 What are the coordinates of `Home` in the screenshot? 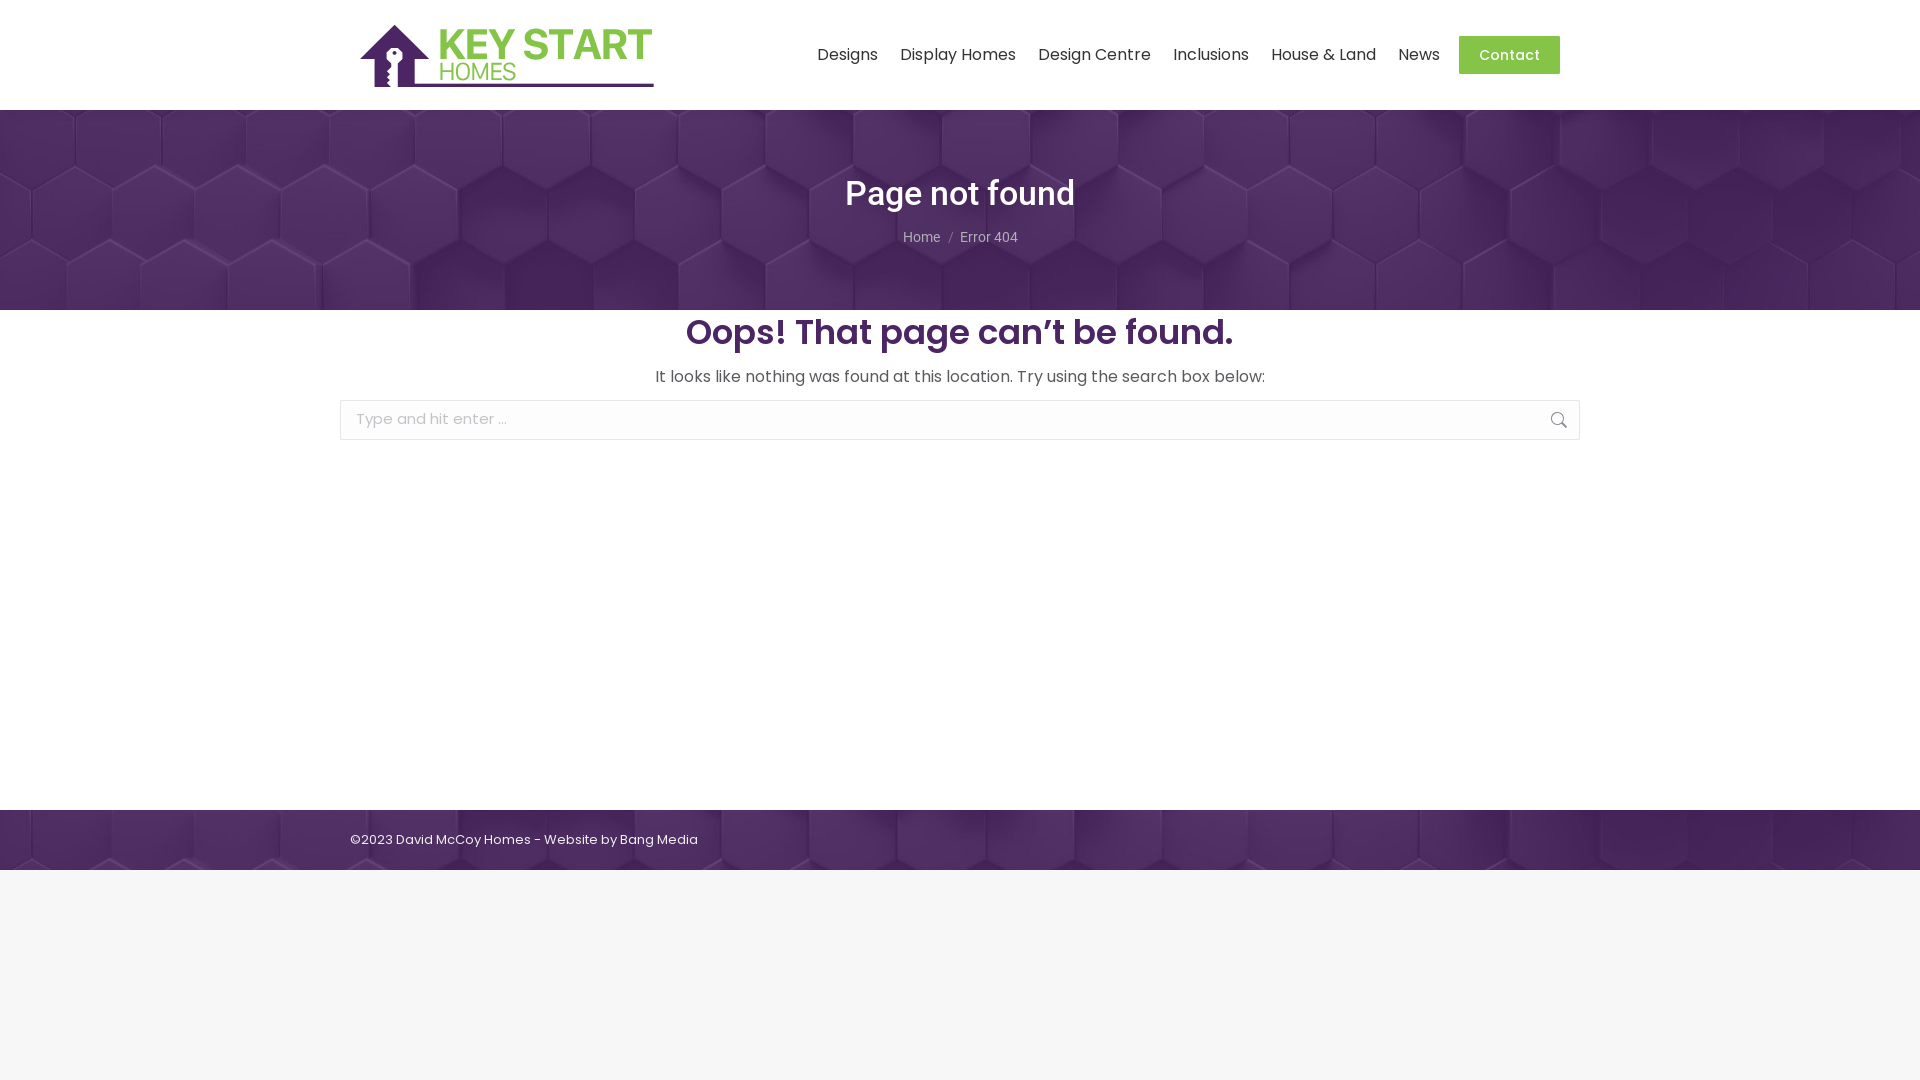 It's located at (920, 237).